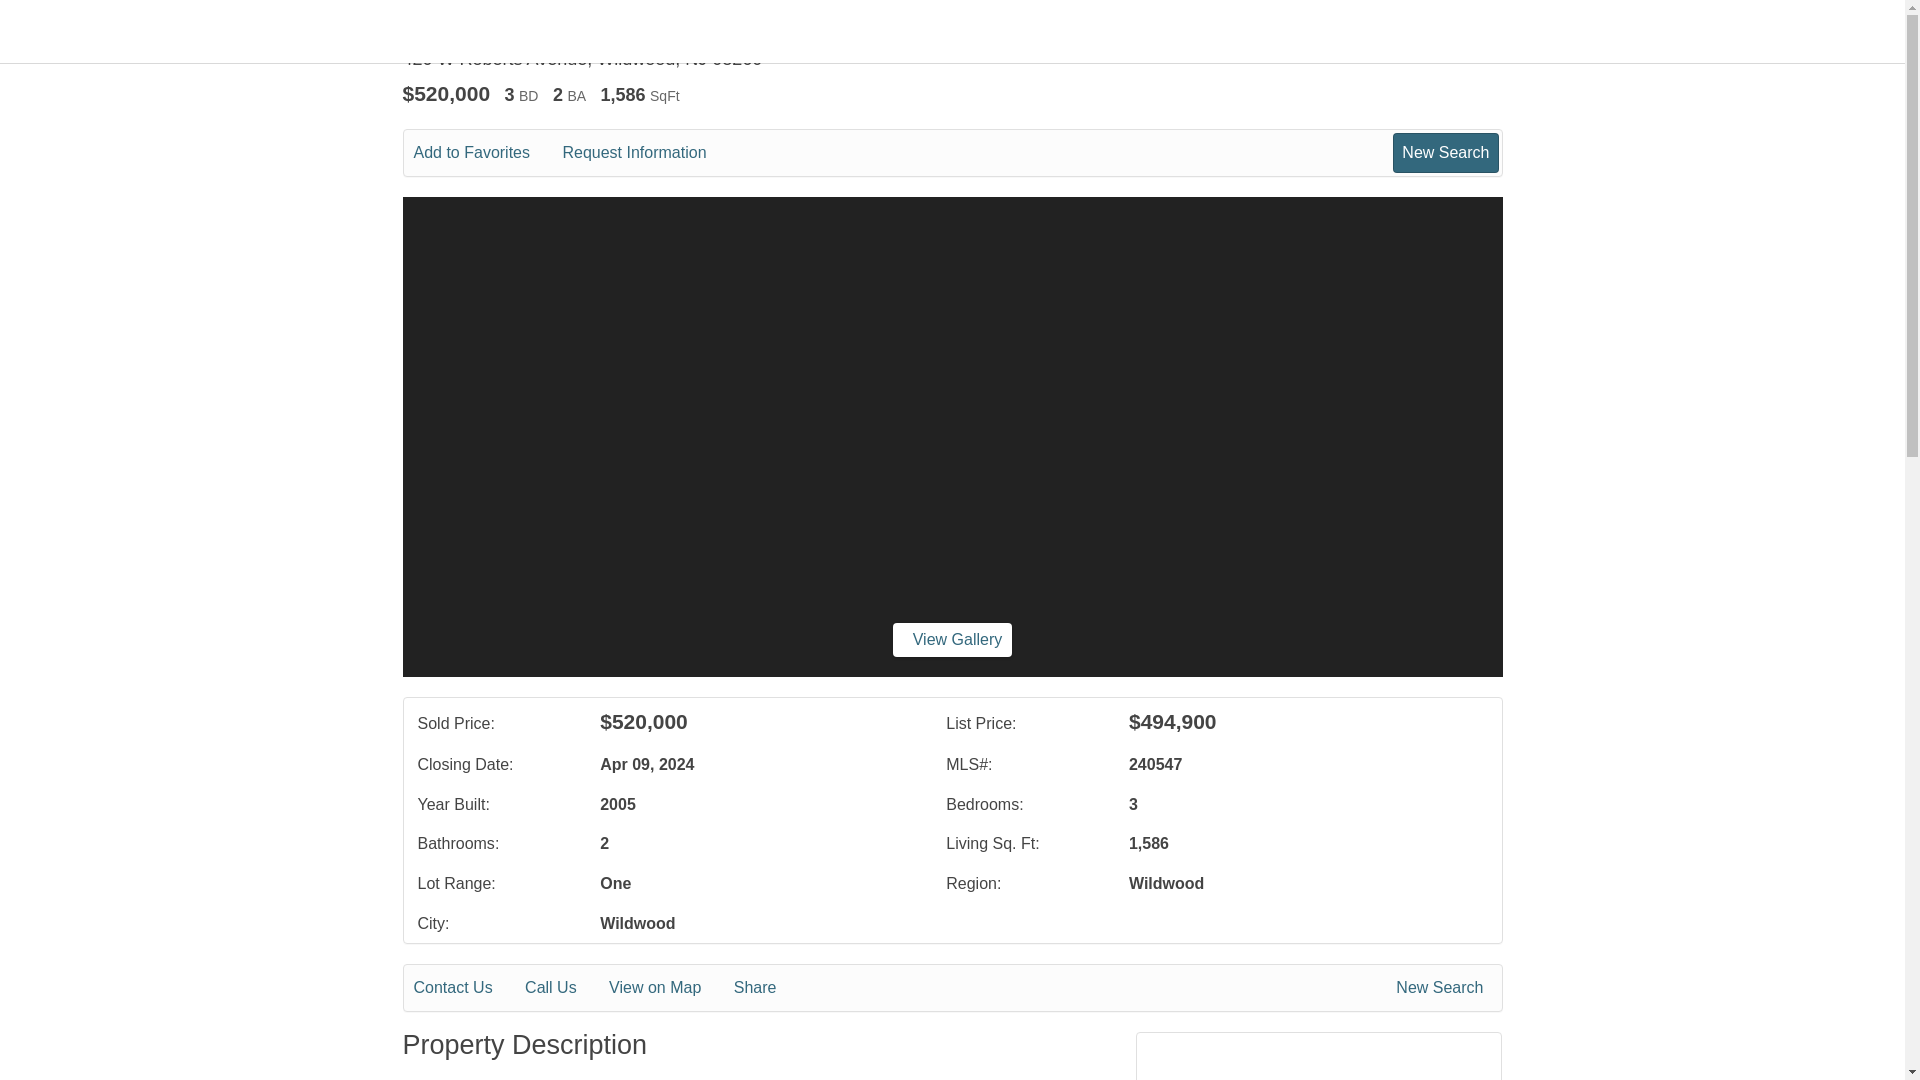 The height and width of the screenshot is (1080, 1920). What do you see at coordinates (952, 639) in the screenshot?
I see `View Gallery` at bounding box center [952, 639].